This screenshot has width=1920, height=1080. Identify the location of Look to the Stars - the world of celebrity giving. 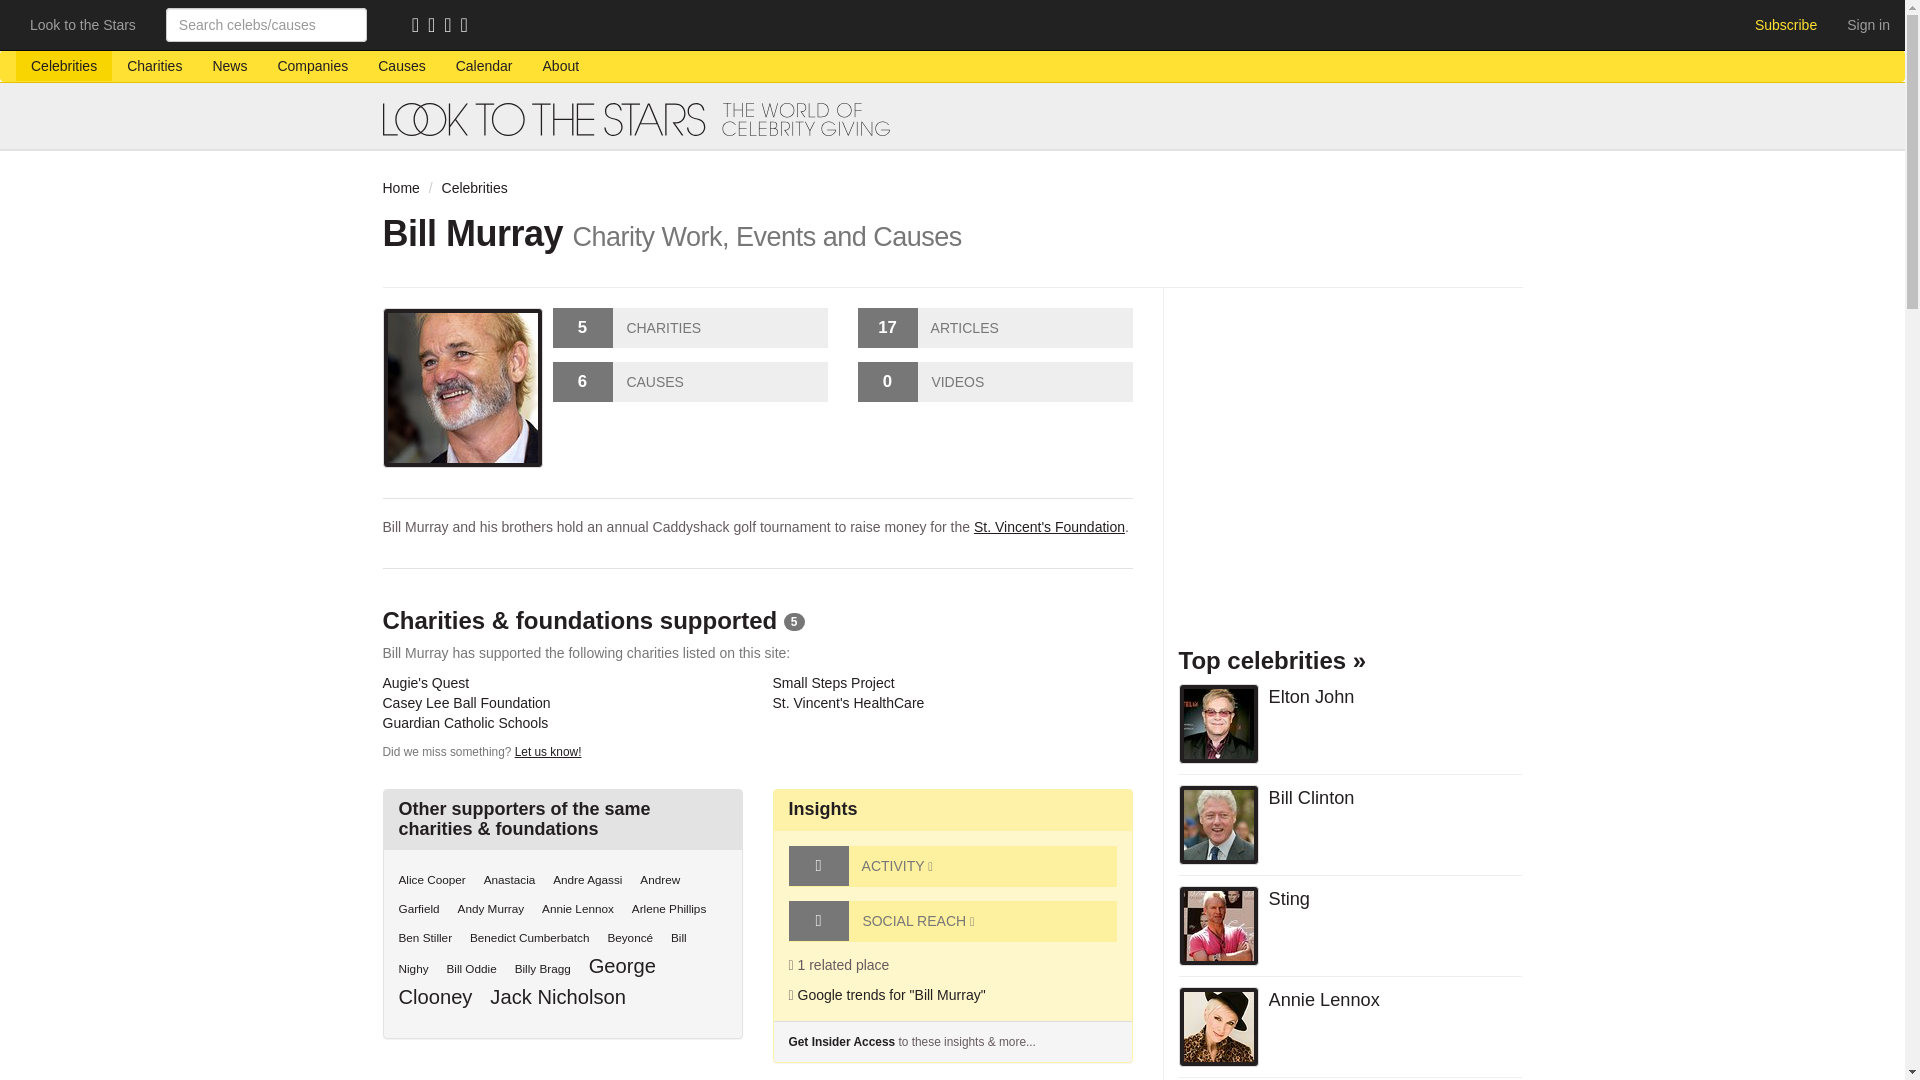
(952, 119).